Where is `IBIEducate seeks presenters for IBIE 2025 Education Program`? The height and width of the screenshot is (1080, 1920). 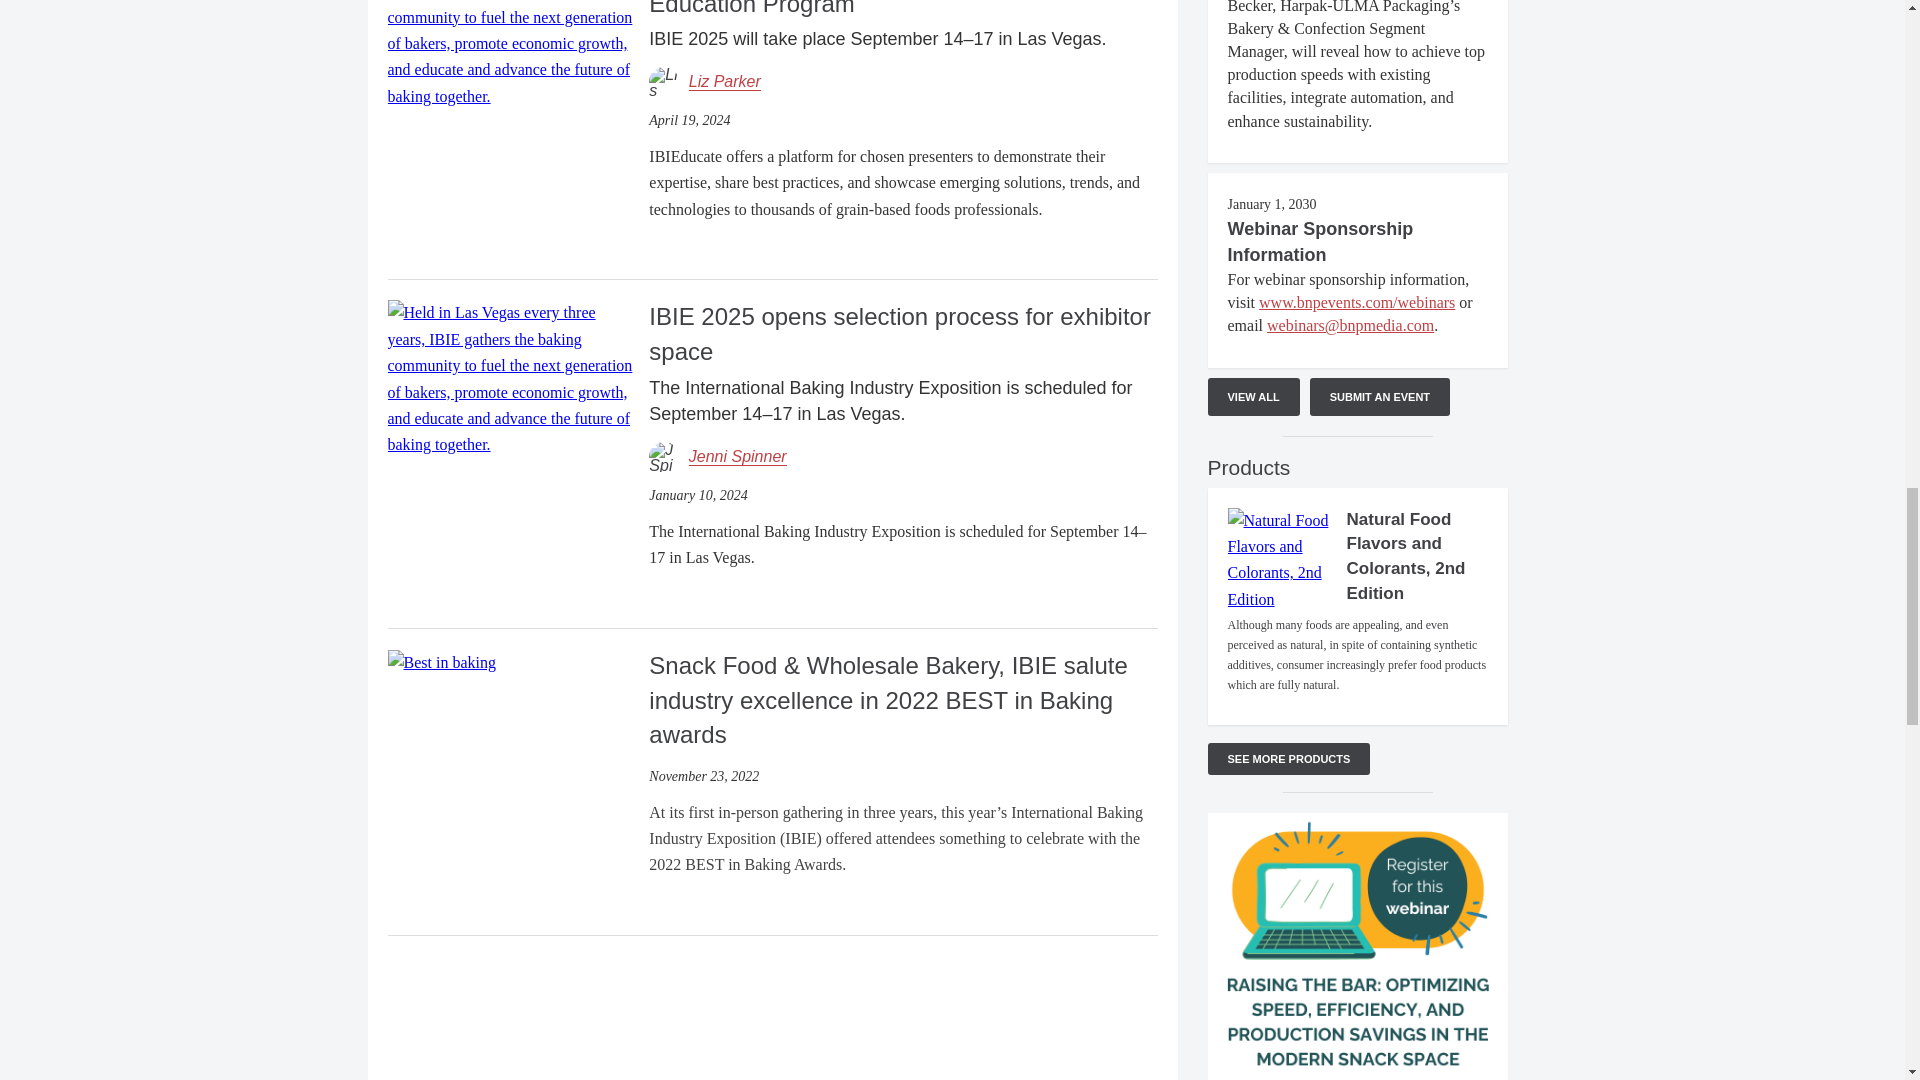 IBIEducate seeks presenters for IBIE 2025 Education Program is located at coordinates (510, 28).